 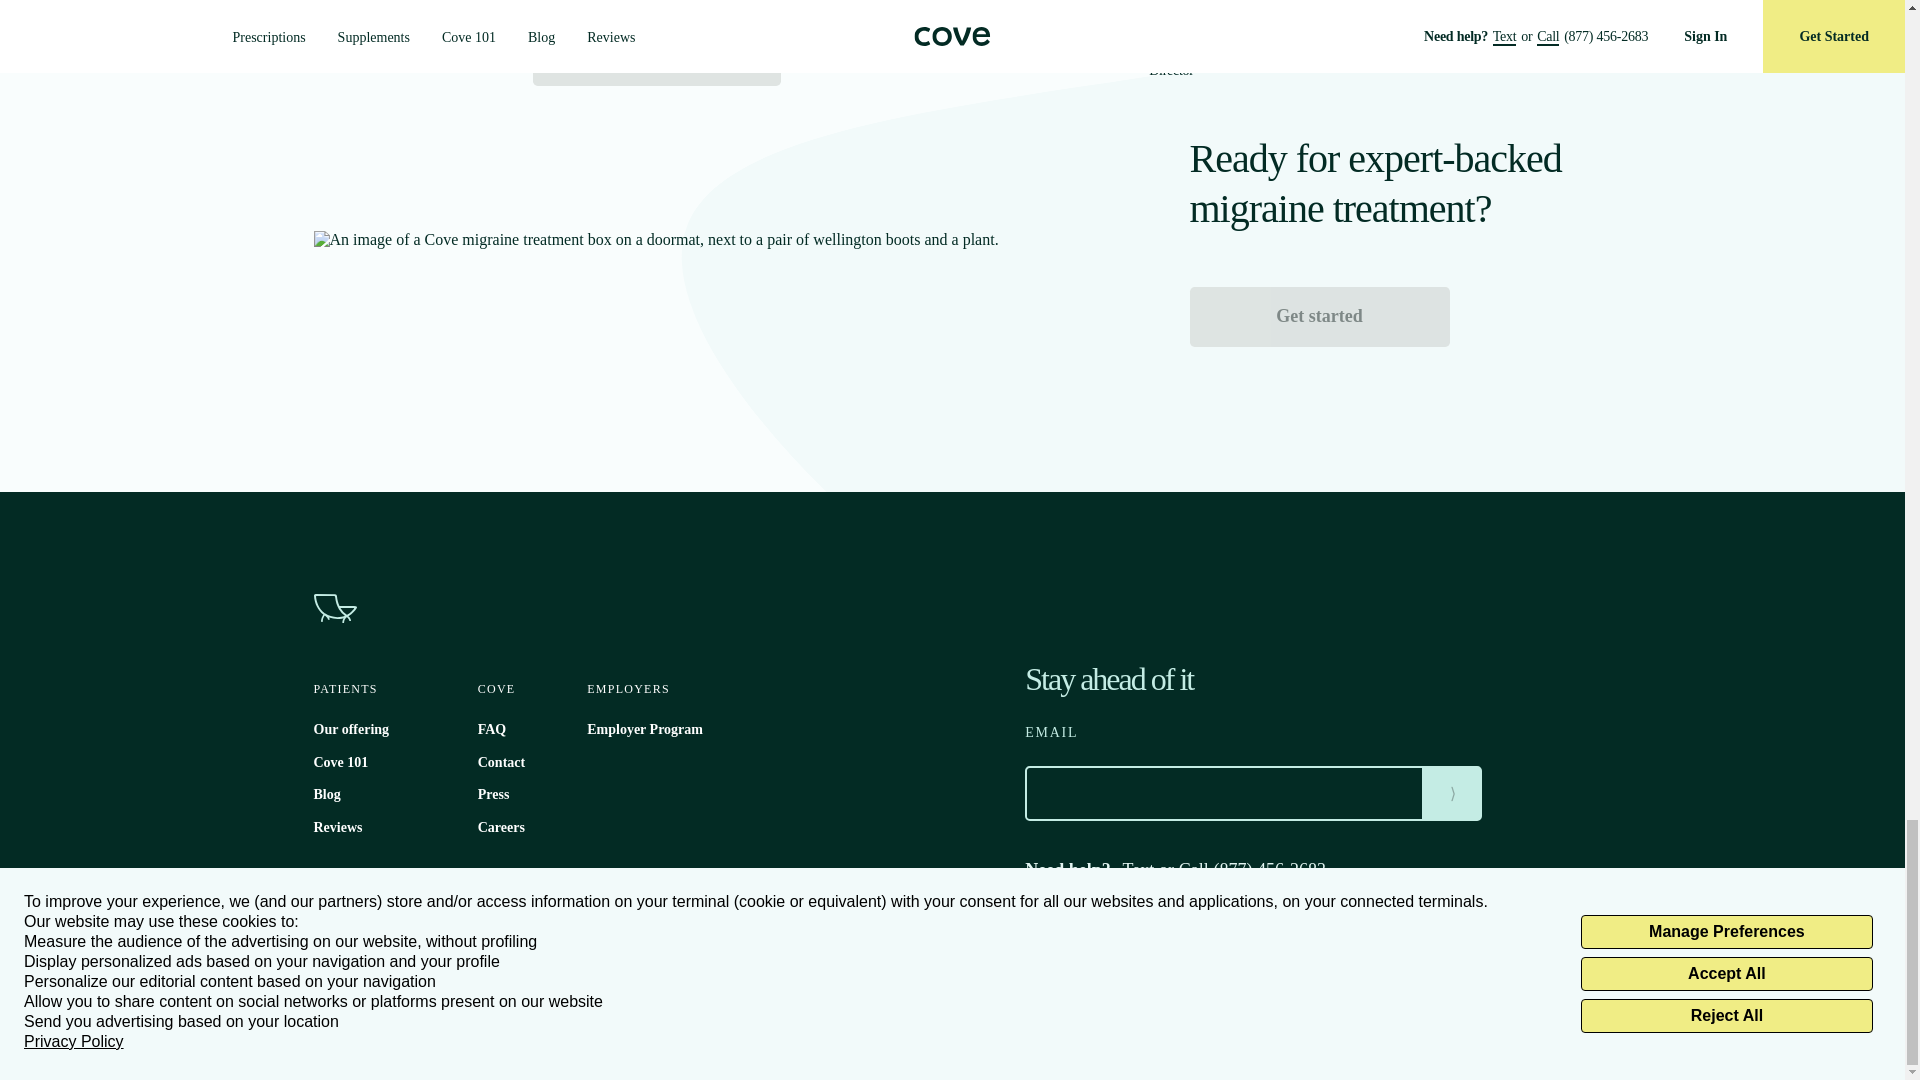 What do you see at coordinates (644, 729) in the screenshot?
I see `Employer Program` at bounding box center [644, 729].